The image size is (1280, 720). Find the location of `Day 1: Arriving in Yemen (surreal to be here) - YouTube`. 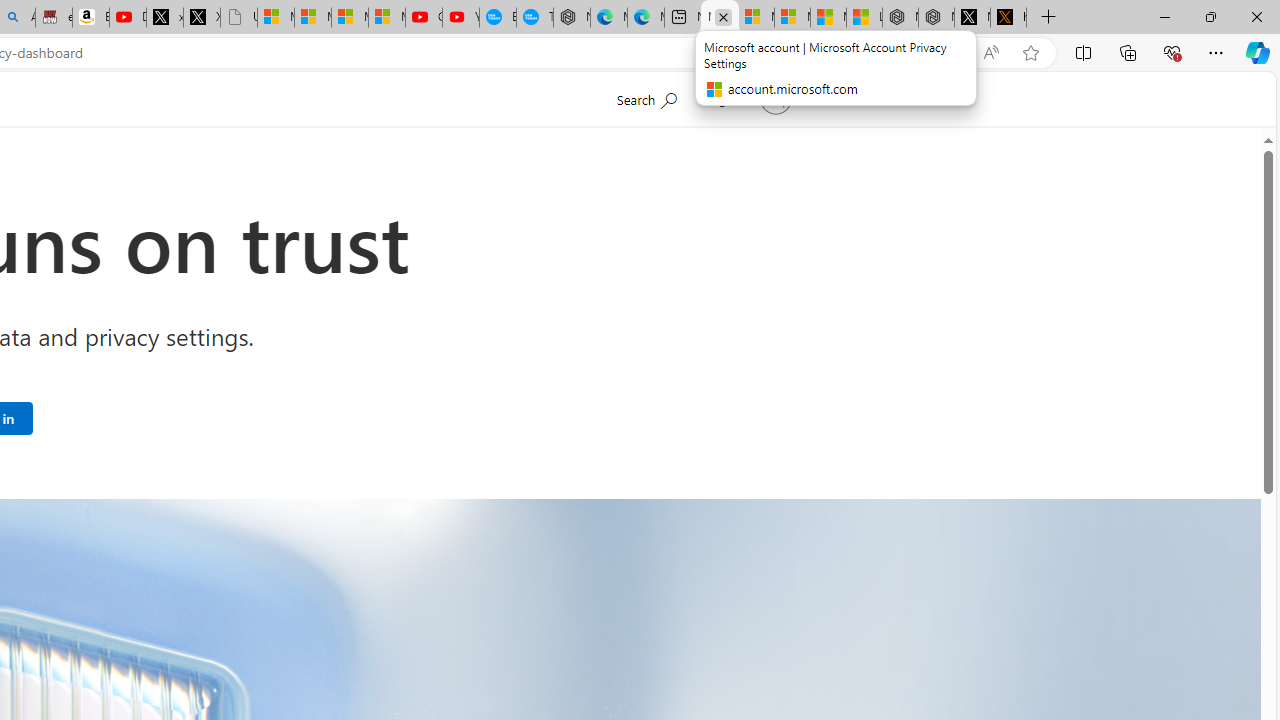

Day 1: Arriving in Yemen (surreal to be here) - YouTube is located at coordinates (128, 18).